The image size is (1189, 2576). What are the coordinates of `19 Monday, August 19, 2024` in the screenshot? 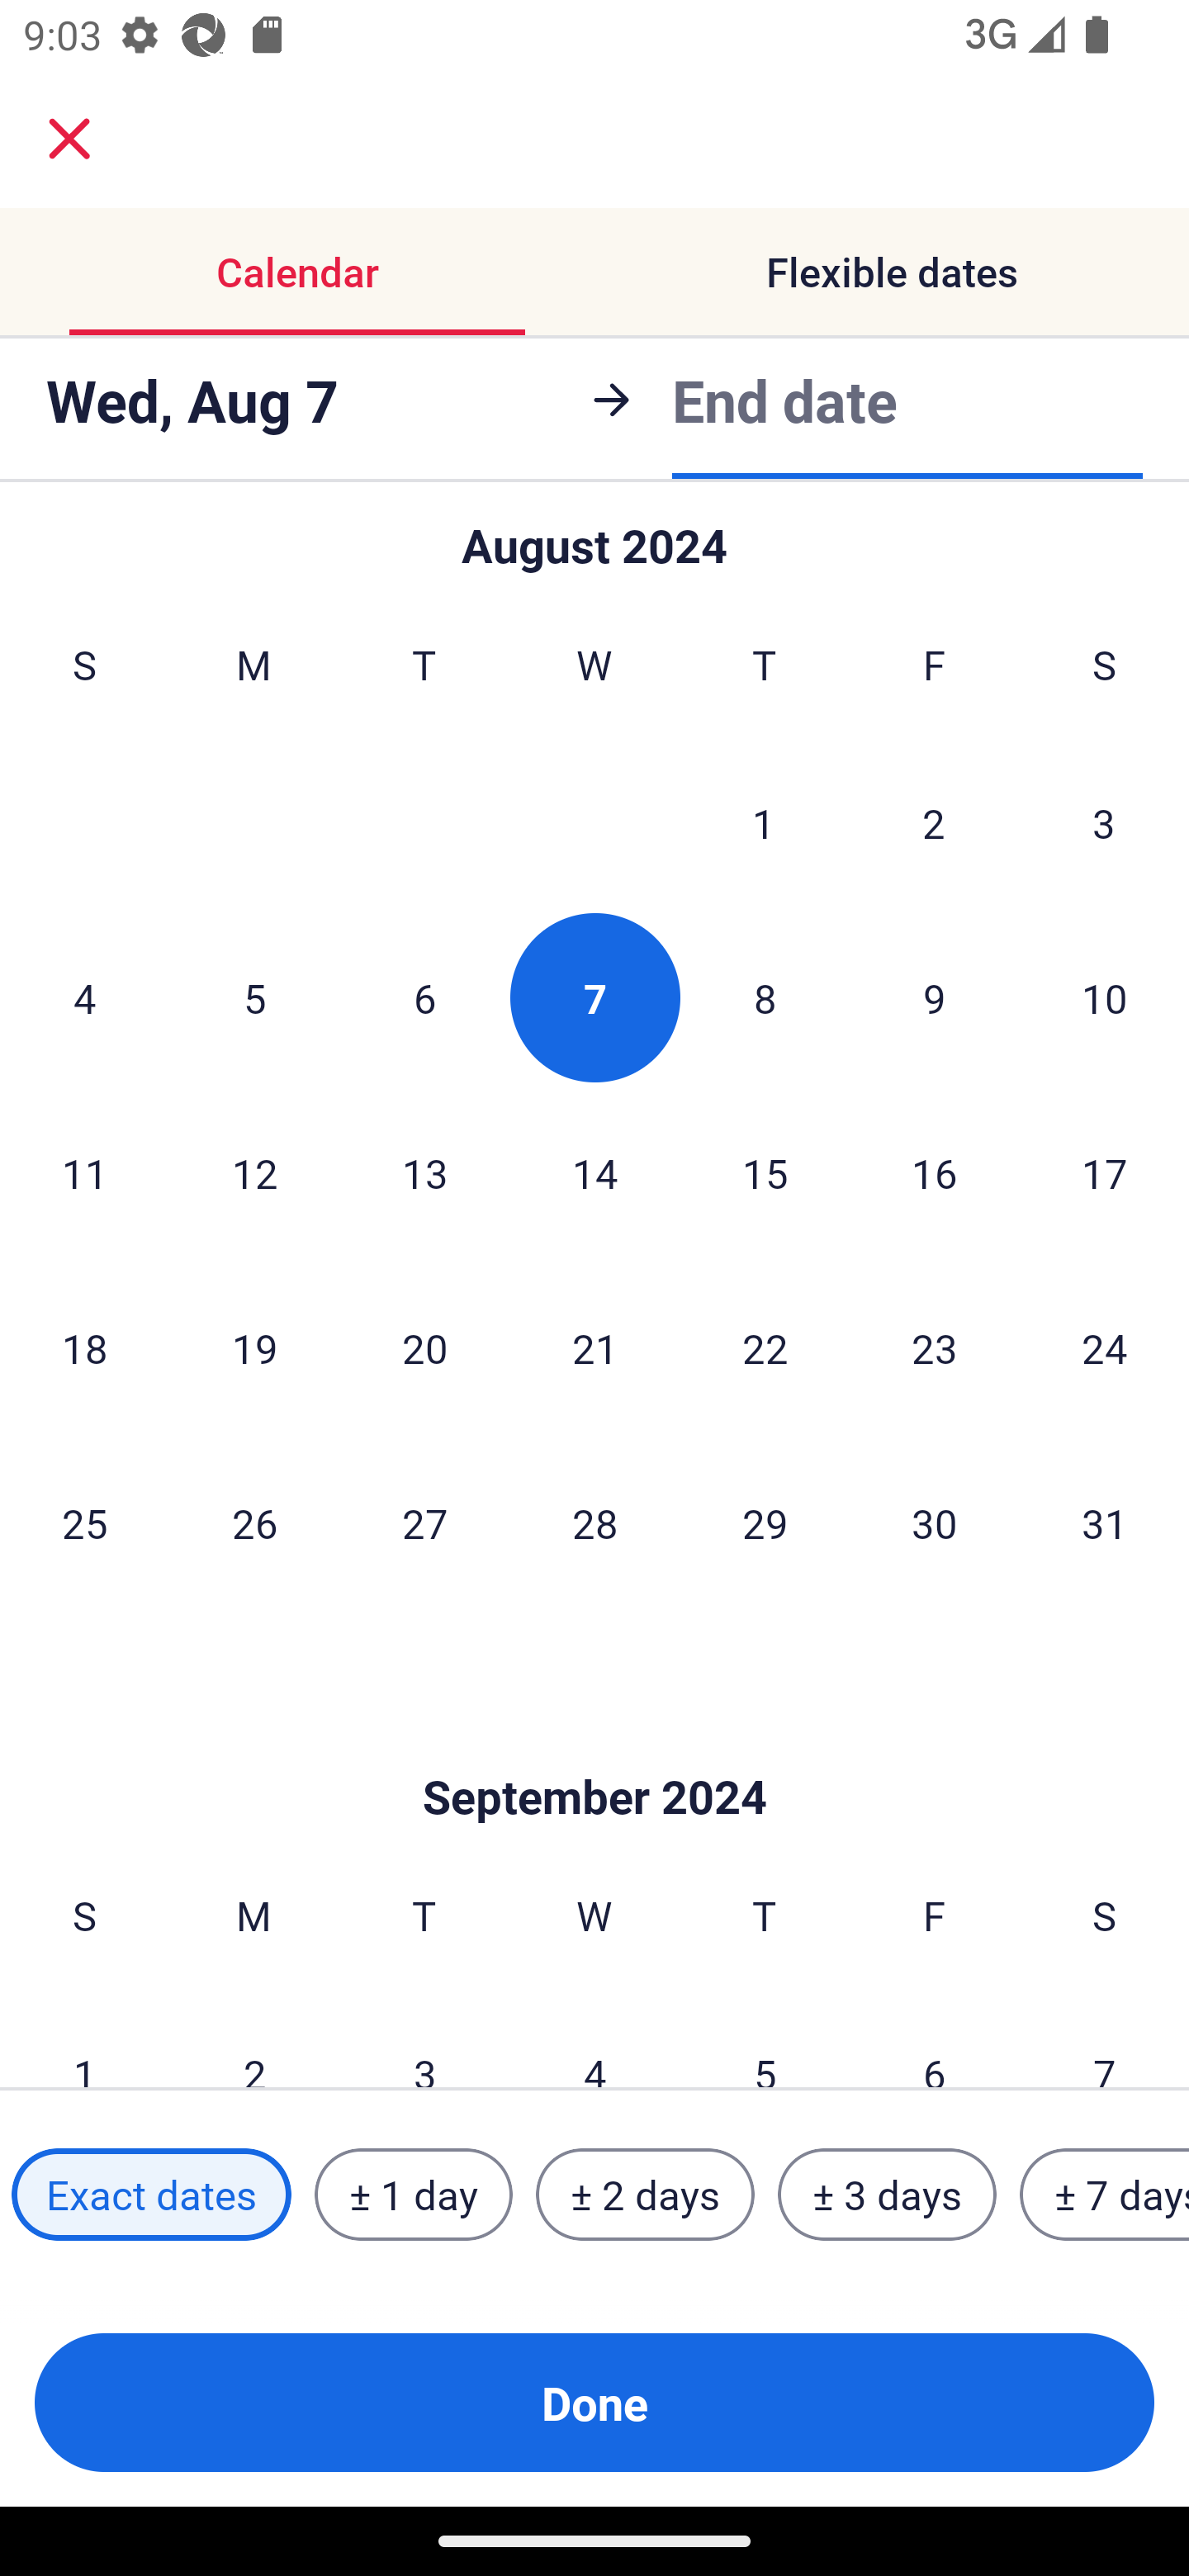 It's located at (254, 1347).